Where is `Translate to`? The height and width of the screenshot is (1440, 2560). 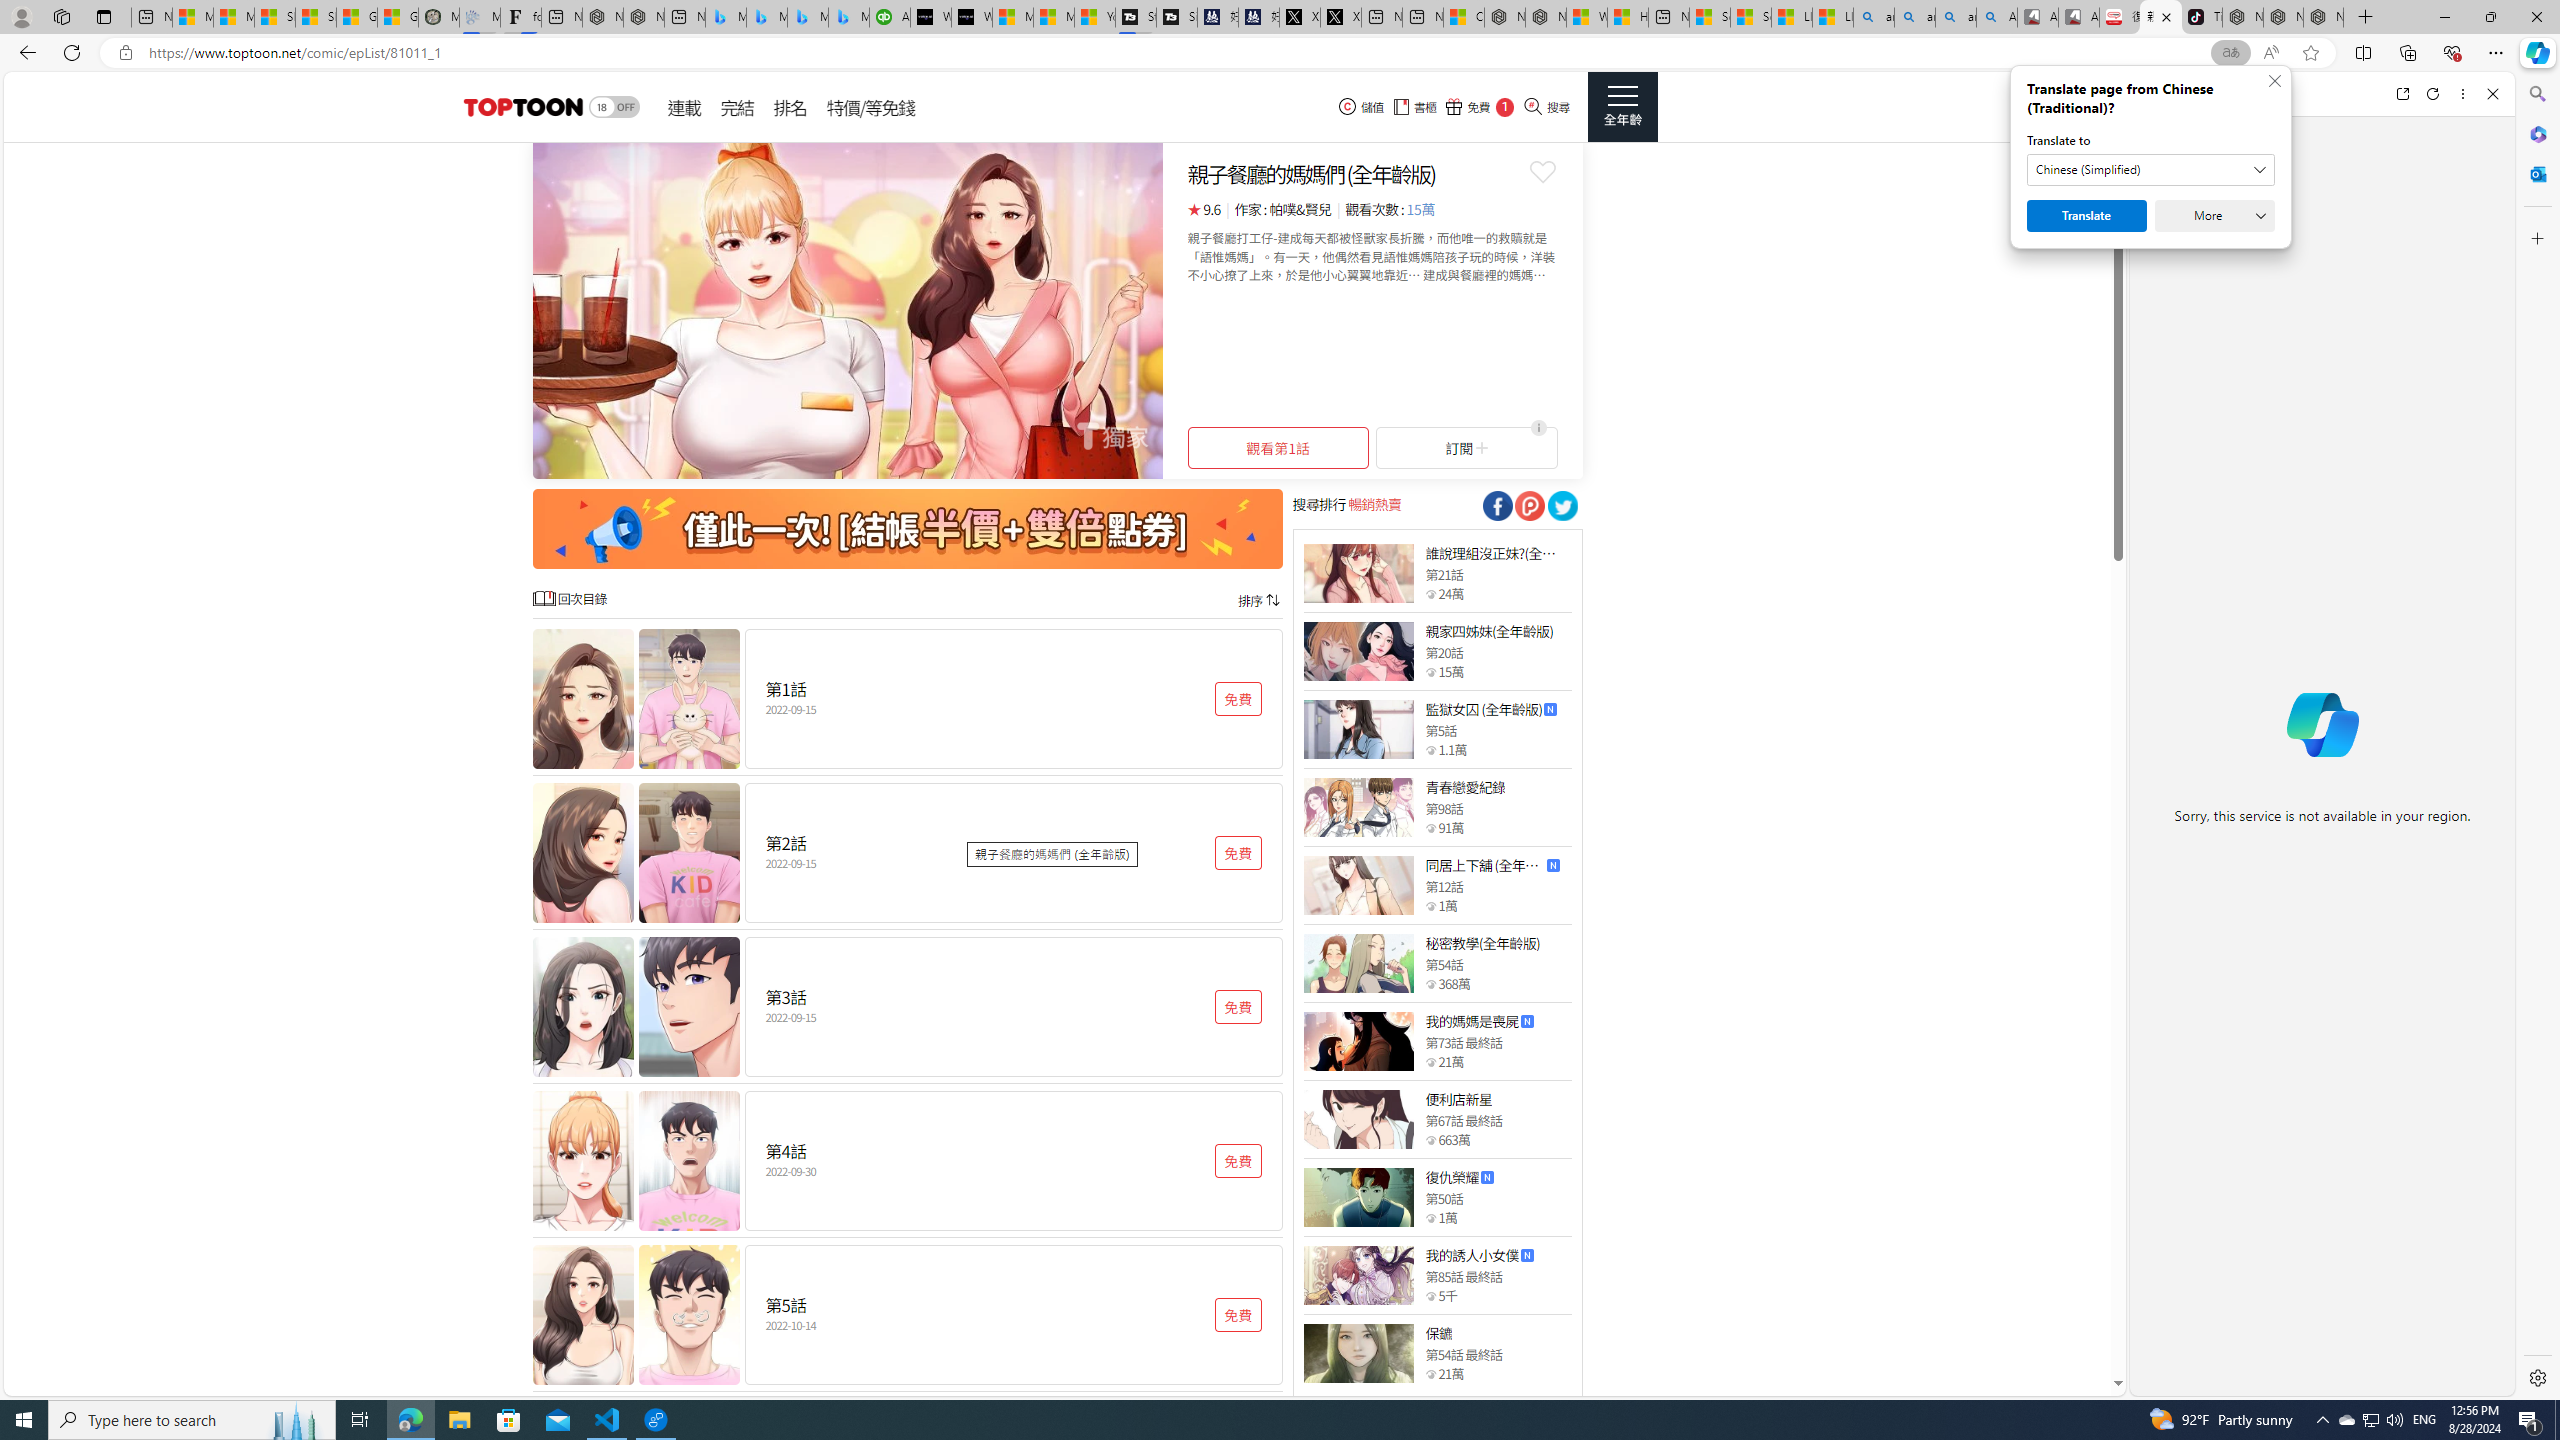
Translate to is located at coordinates (2151, 170).